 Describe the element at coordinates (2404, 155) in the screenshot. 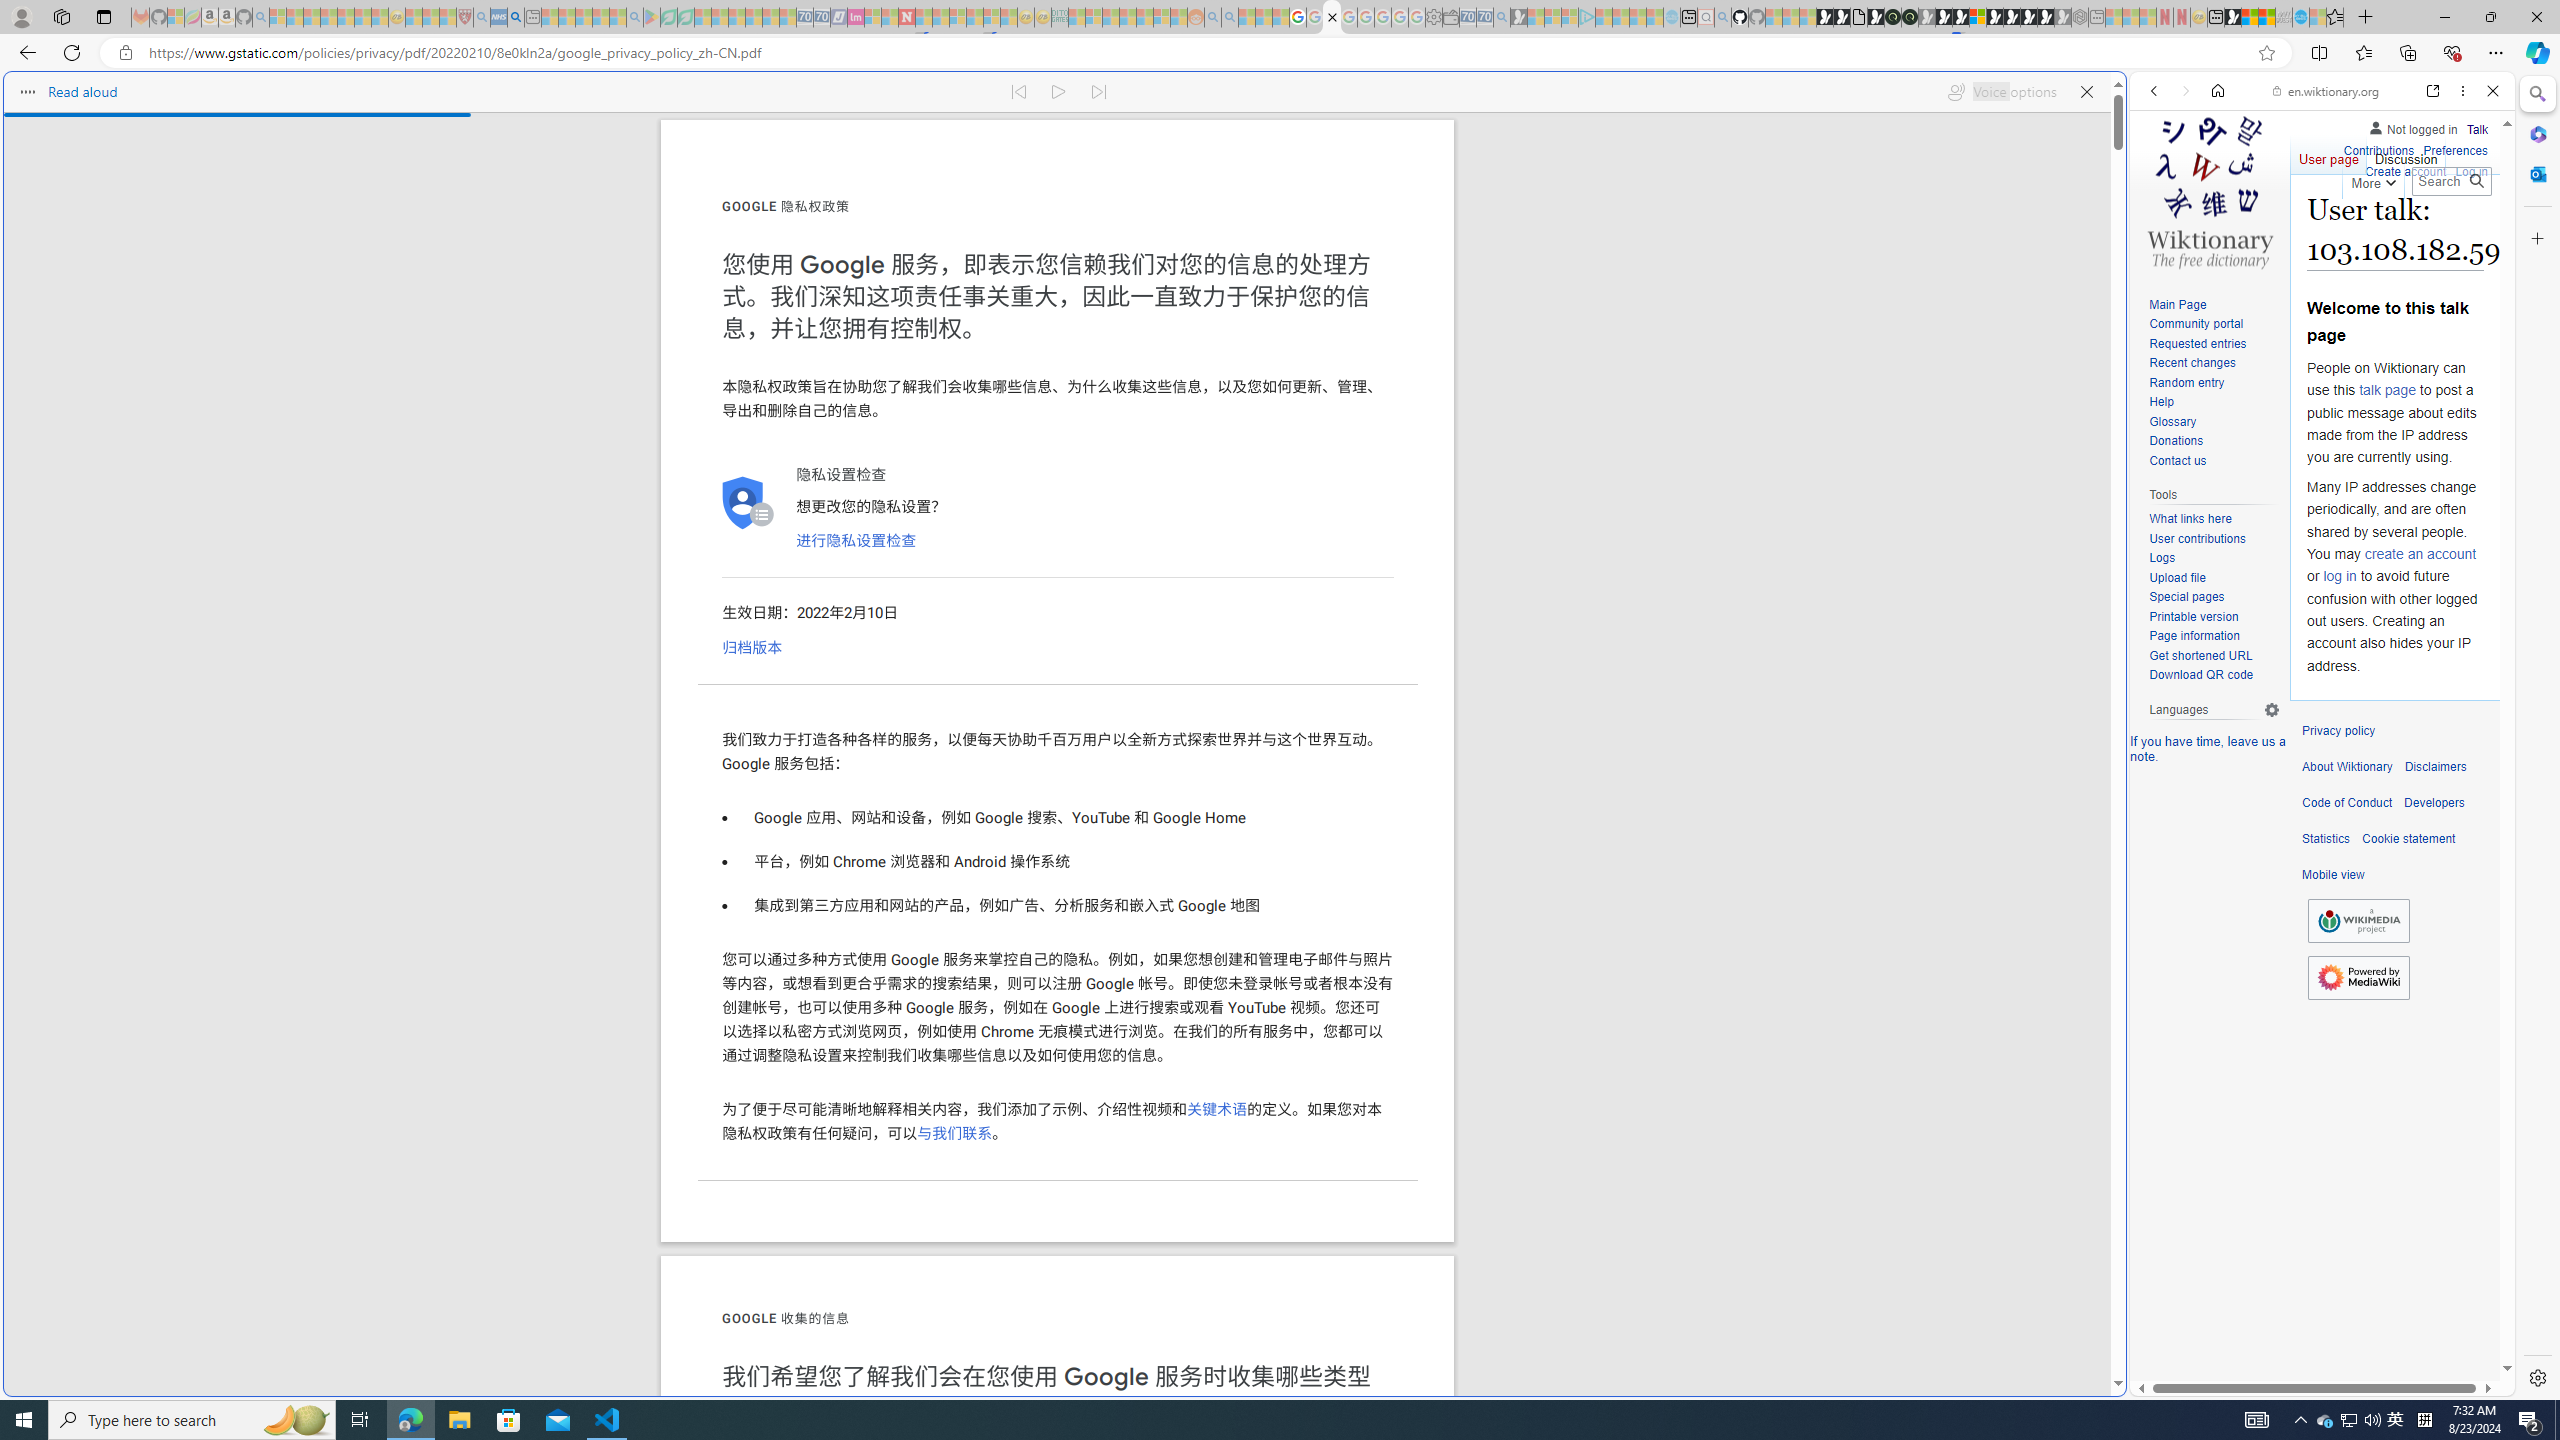

I see `Discussion` at that location.